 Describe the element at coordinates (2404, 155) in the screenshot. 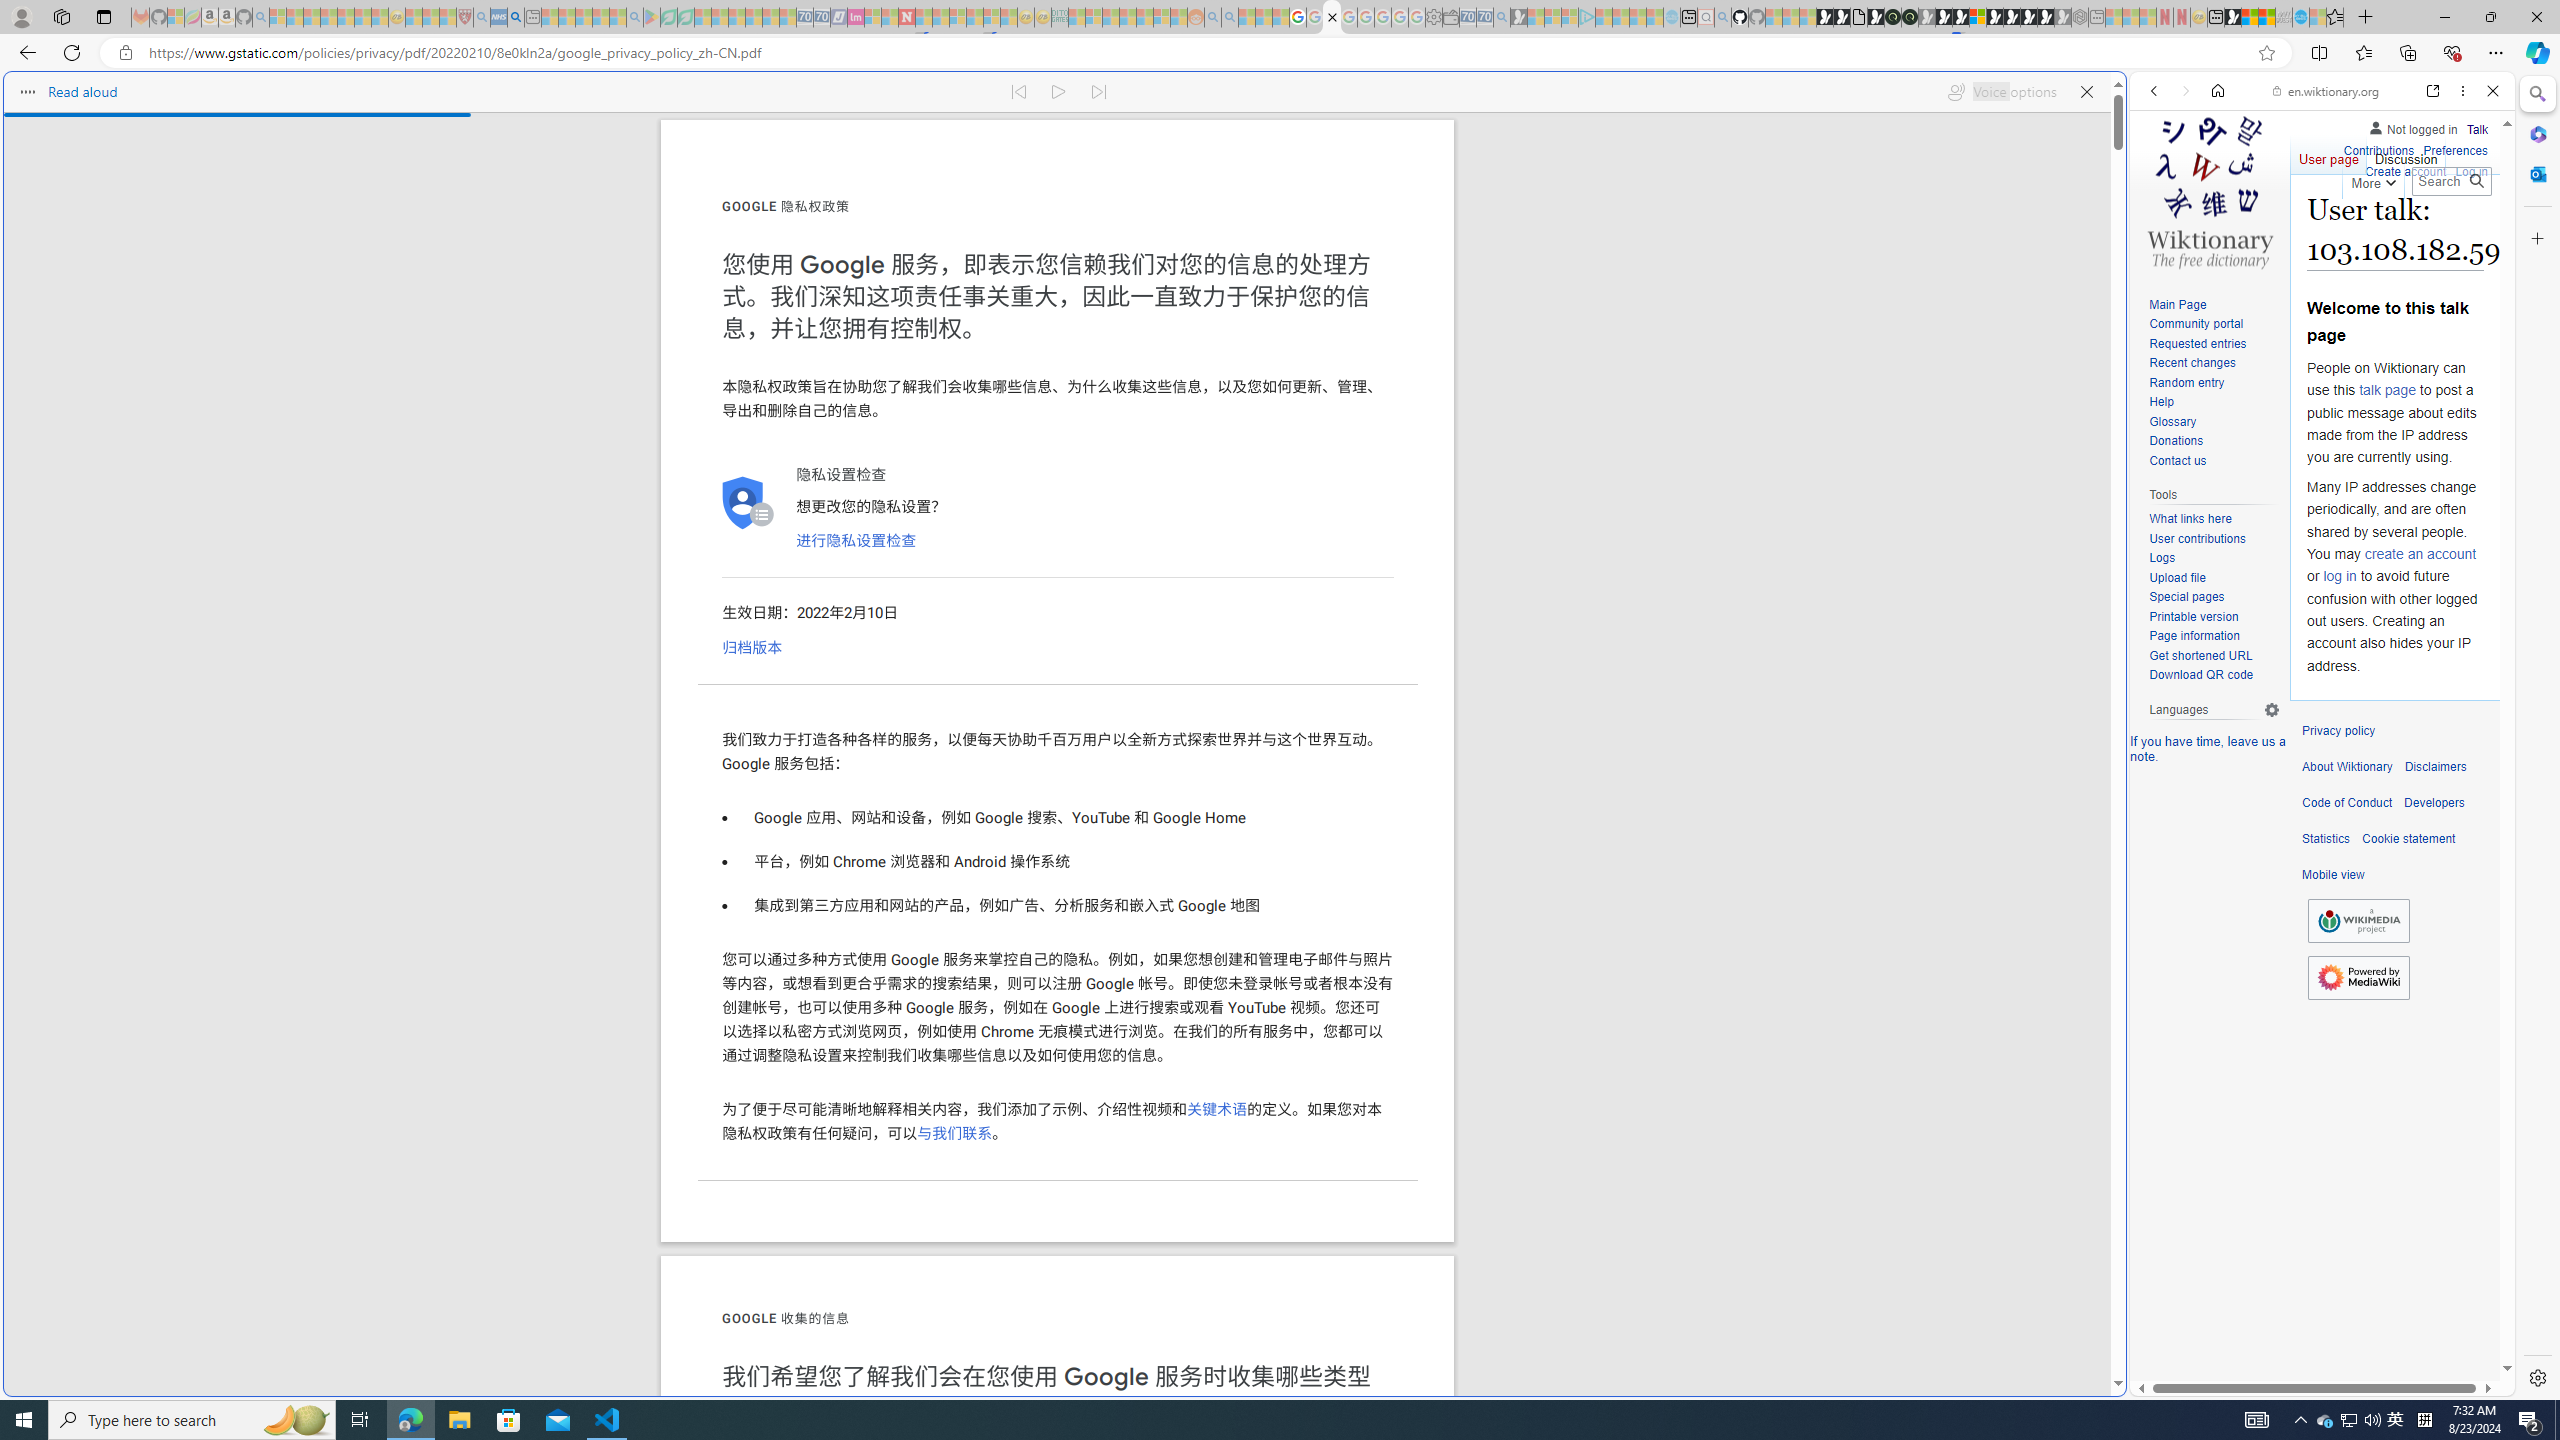

I see `Discussion` at that location.